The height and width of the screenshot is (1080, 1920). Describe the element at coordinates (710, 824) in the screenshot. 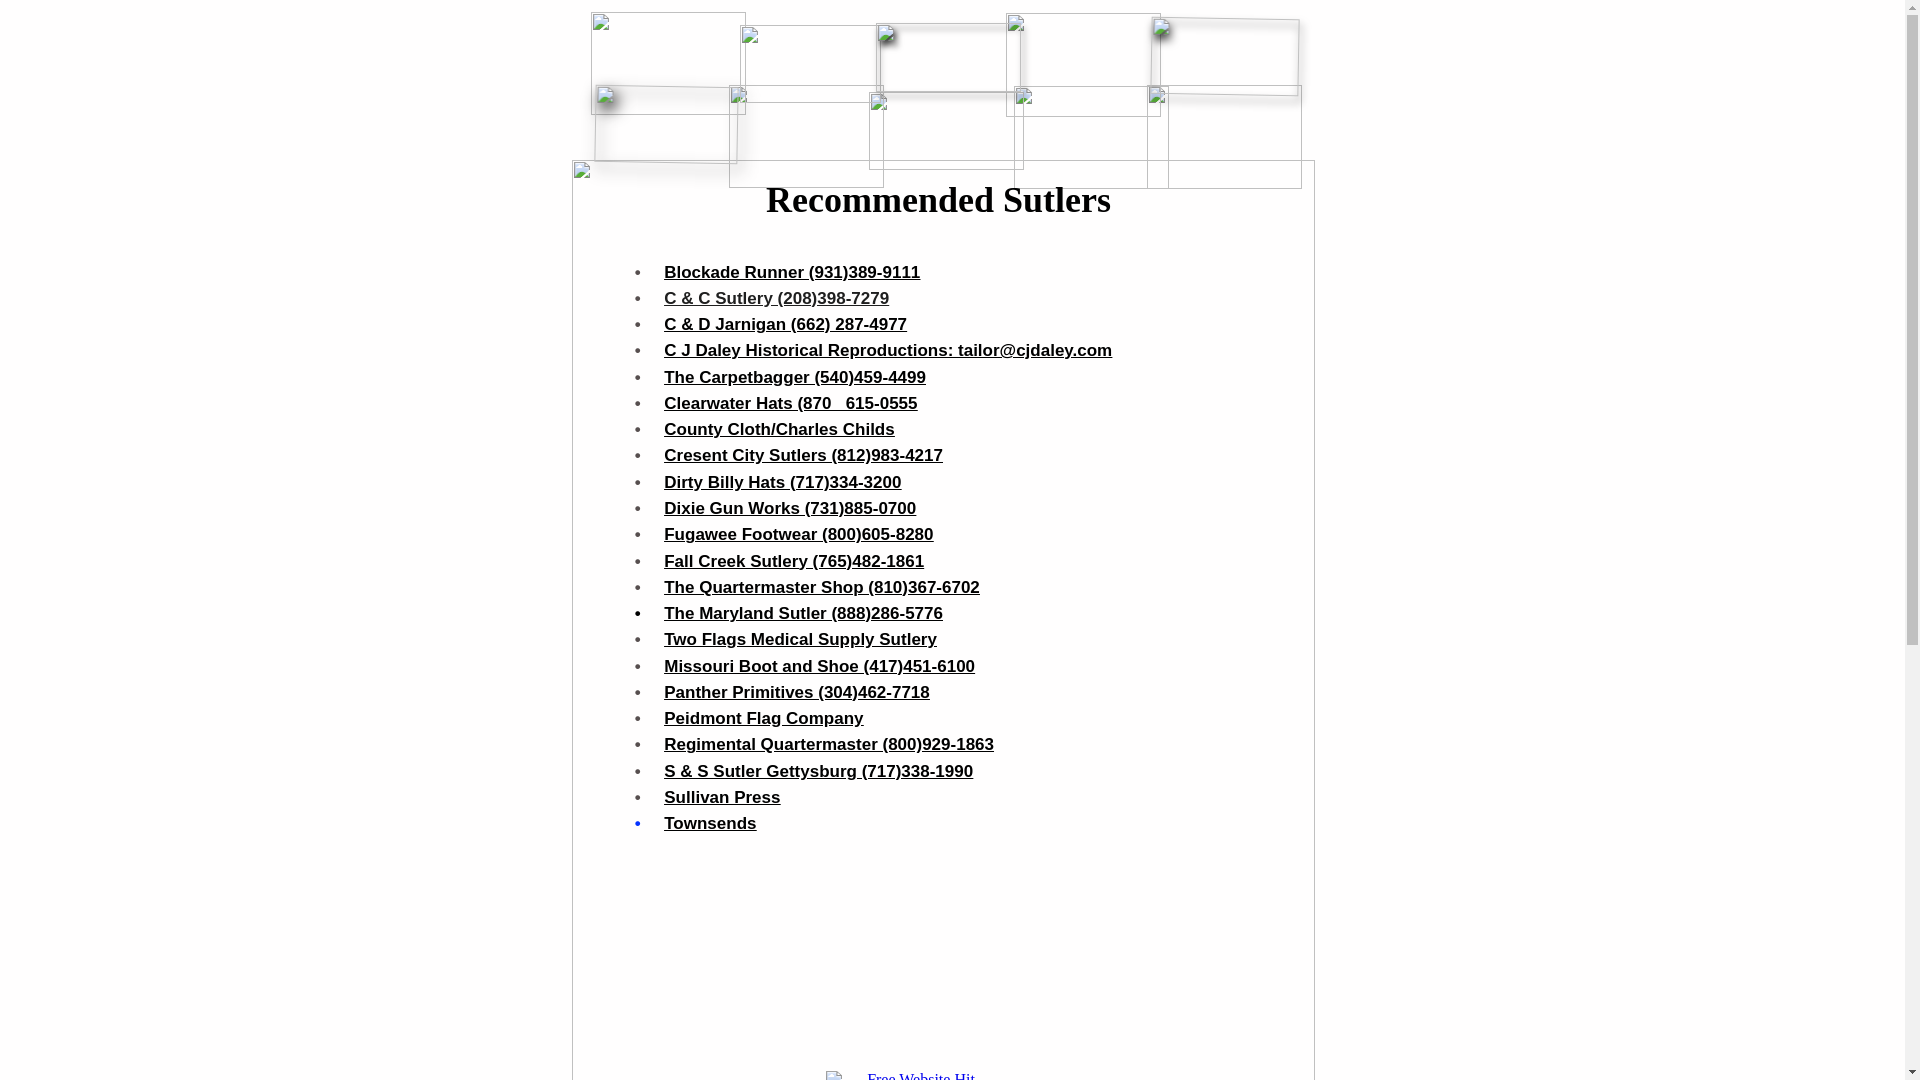

I see `Townsends` at that location.